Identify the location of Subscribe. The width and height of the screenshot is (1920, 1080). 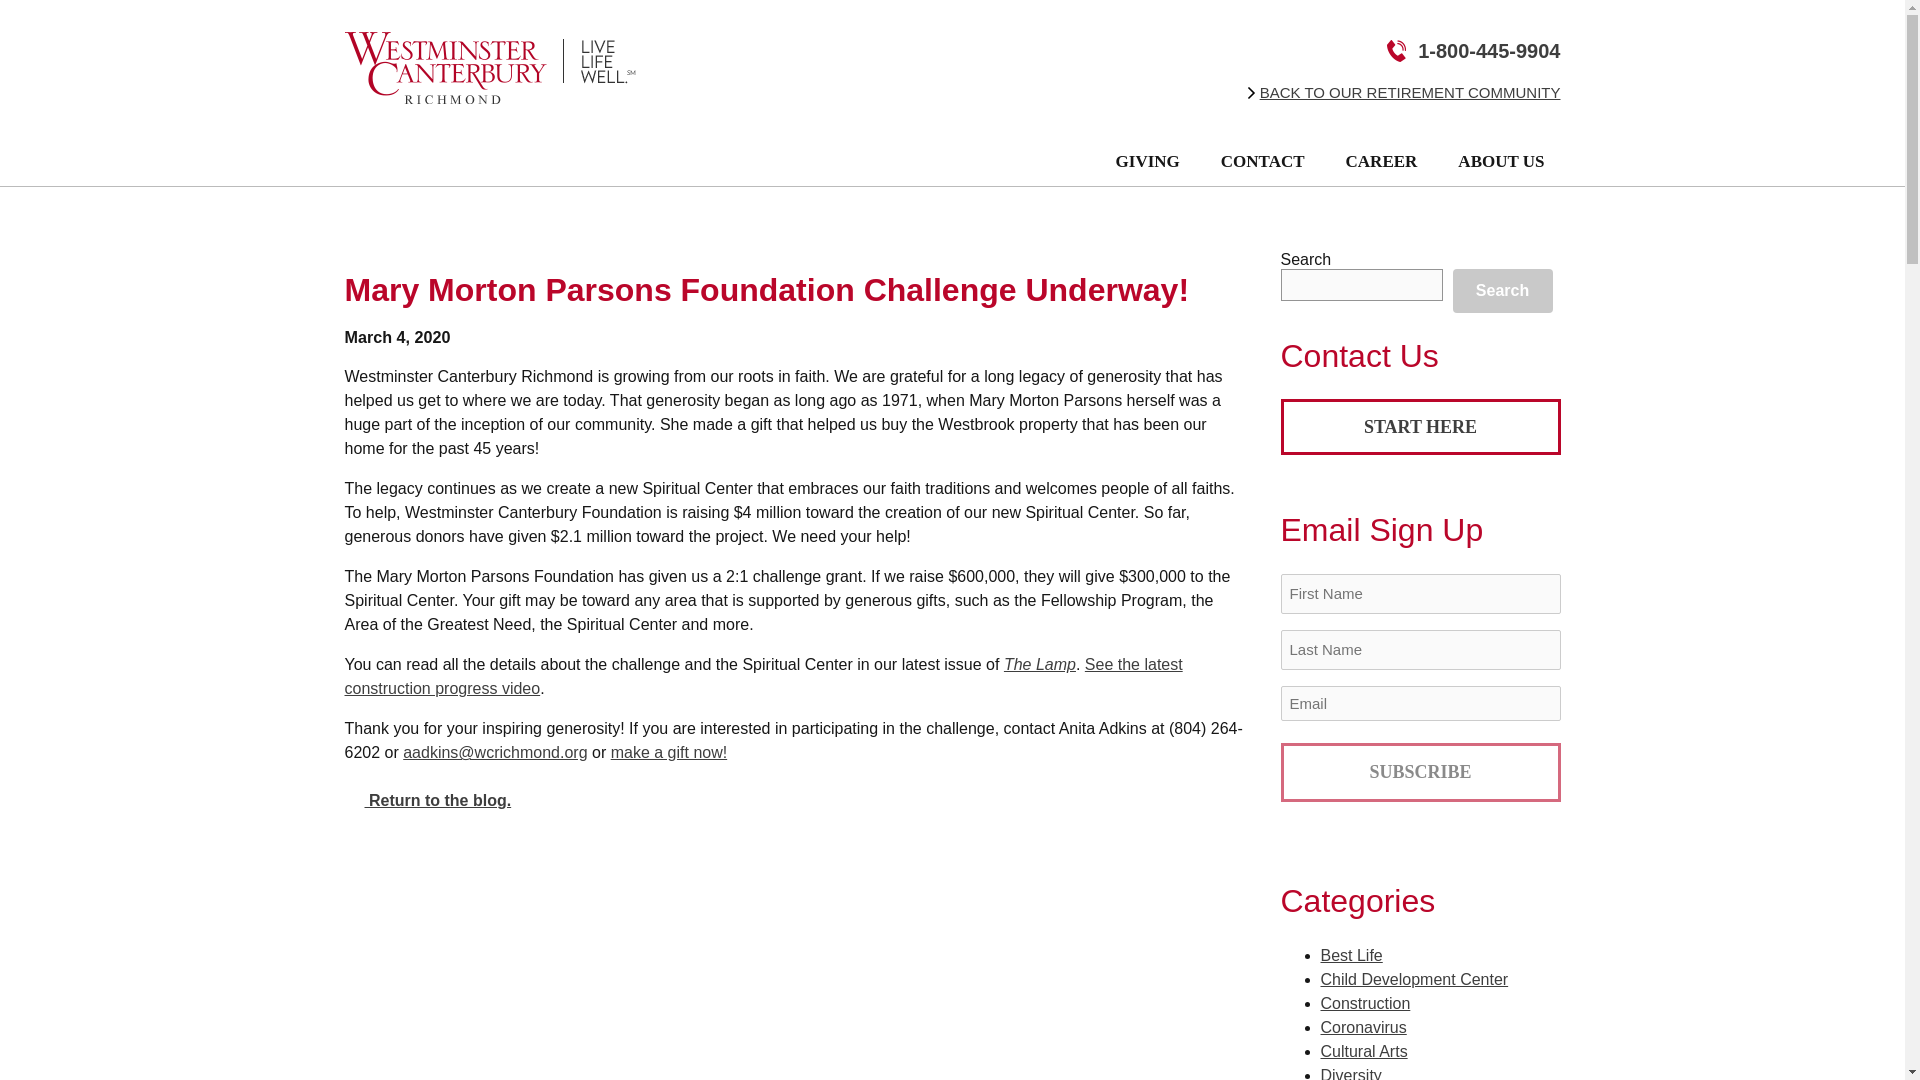
(1420, 772).